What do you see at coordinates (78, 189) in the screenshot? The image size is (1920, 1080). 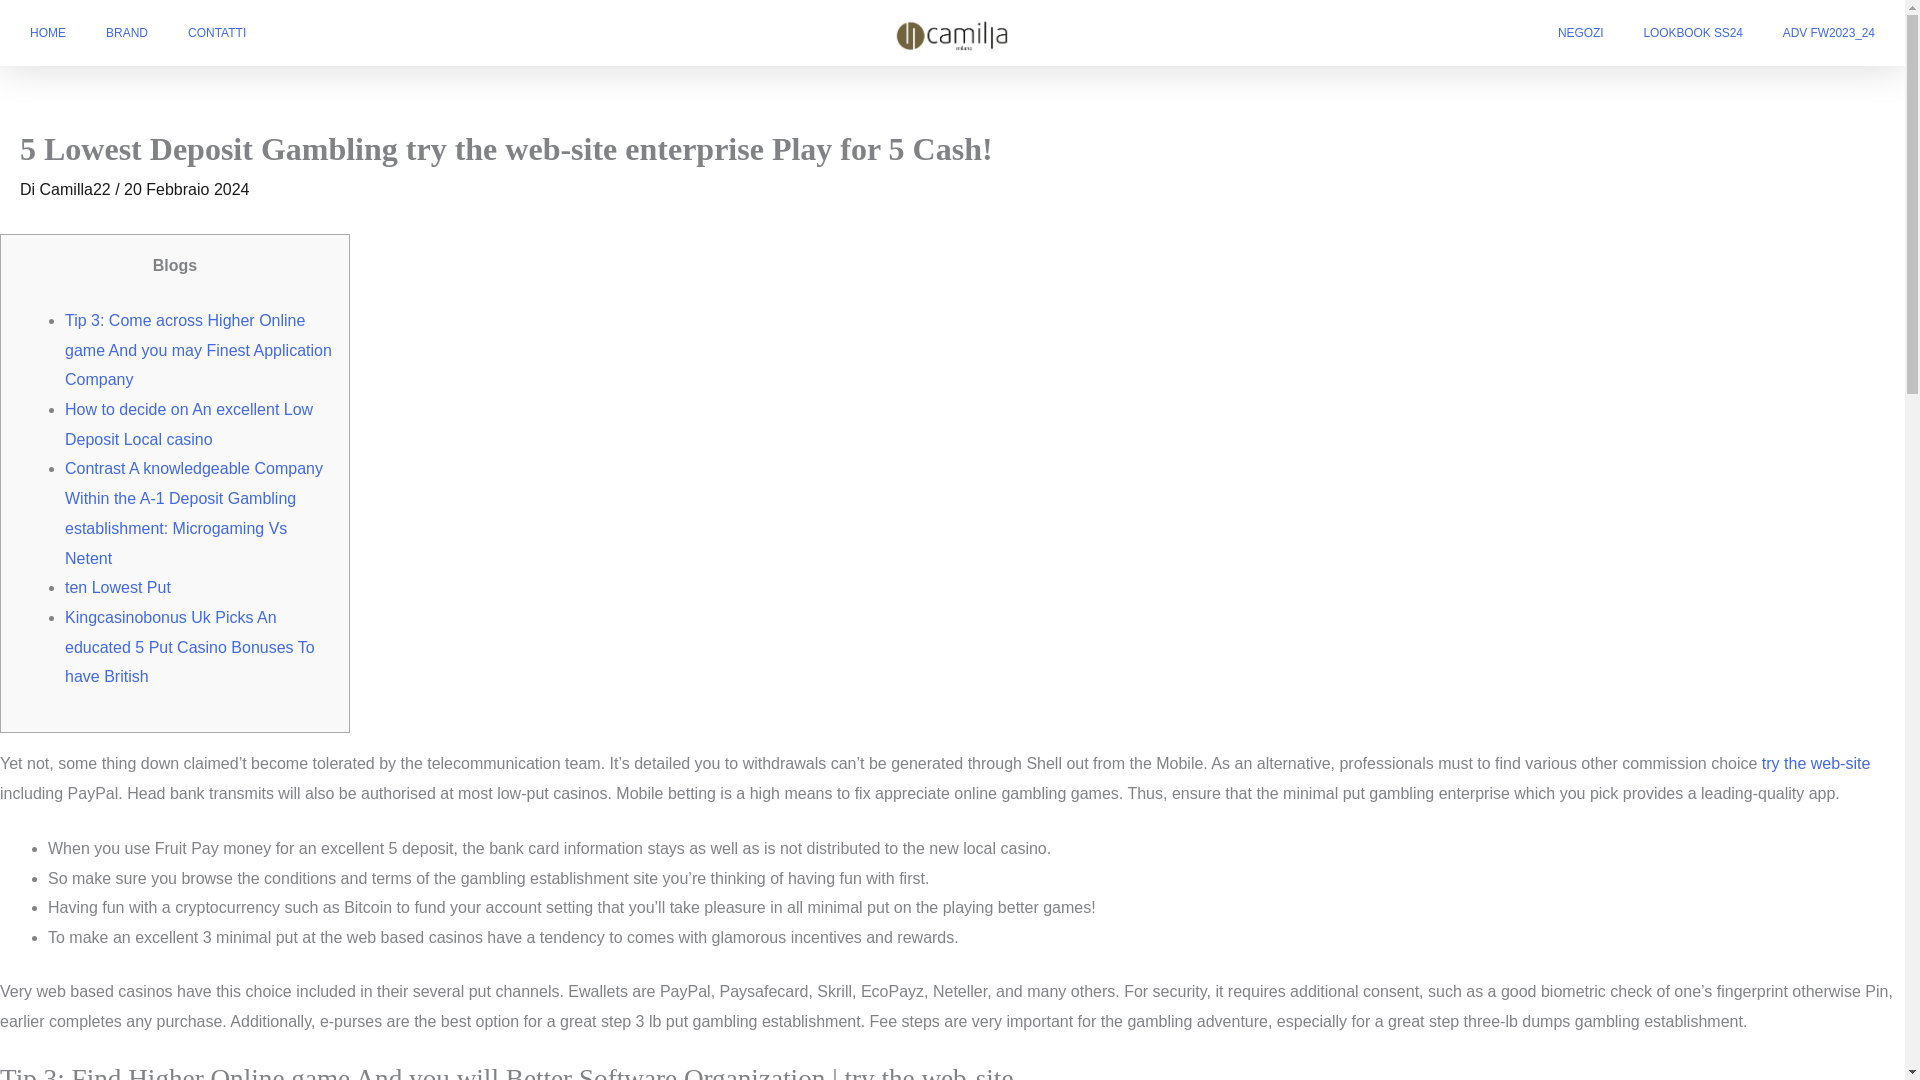 I see `Camilla22` at bounding box center [78, 189].